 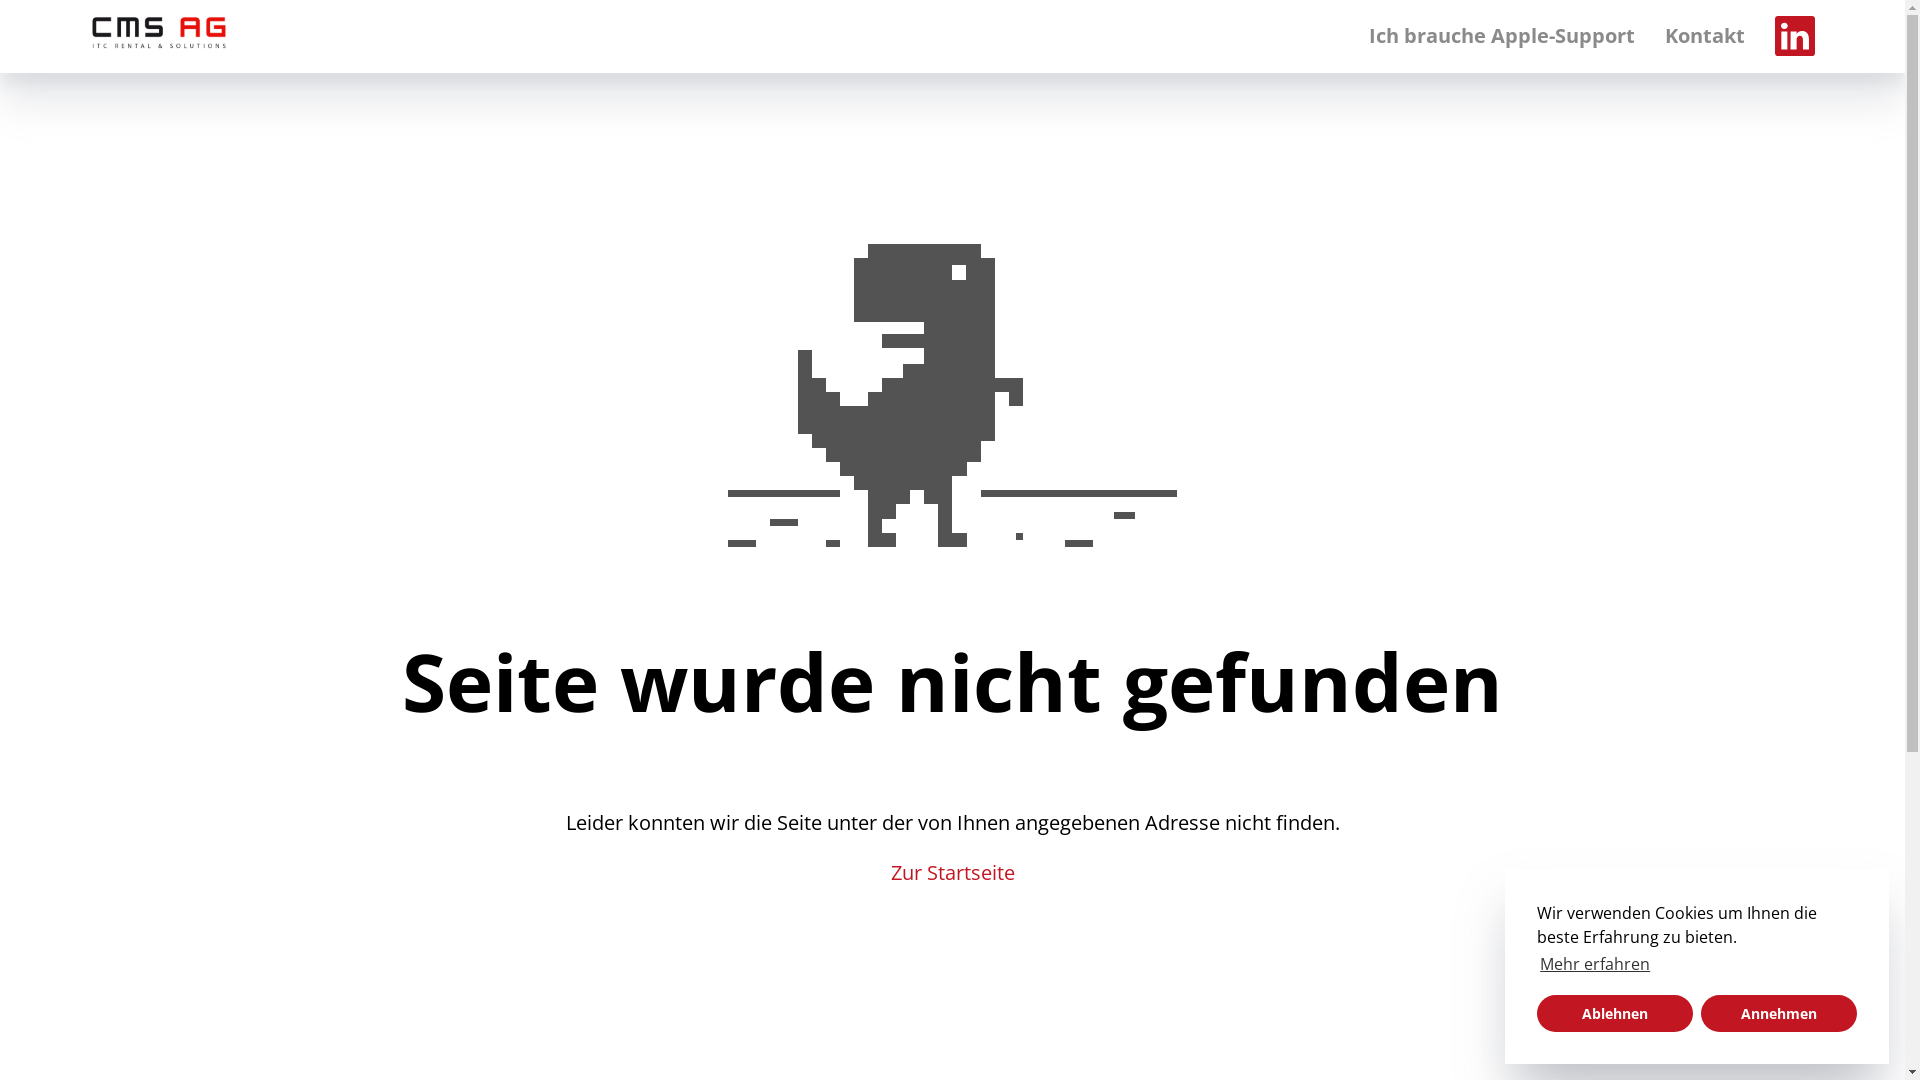 What do you see at coordinates (1028, 544) in the screenshot?
I see `+41 79 332 56 16` at bounding box center [1028, 544].